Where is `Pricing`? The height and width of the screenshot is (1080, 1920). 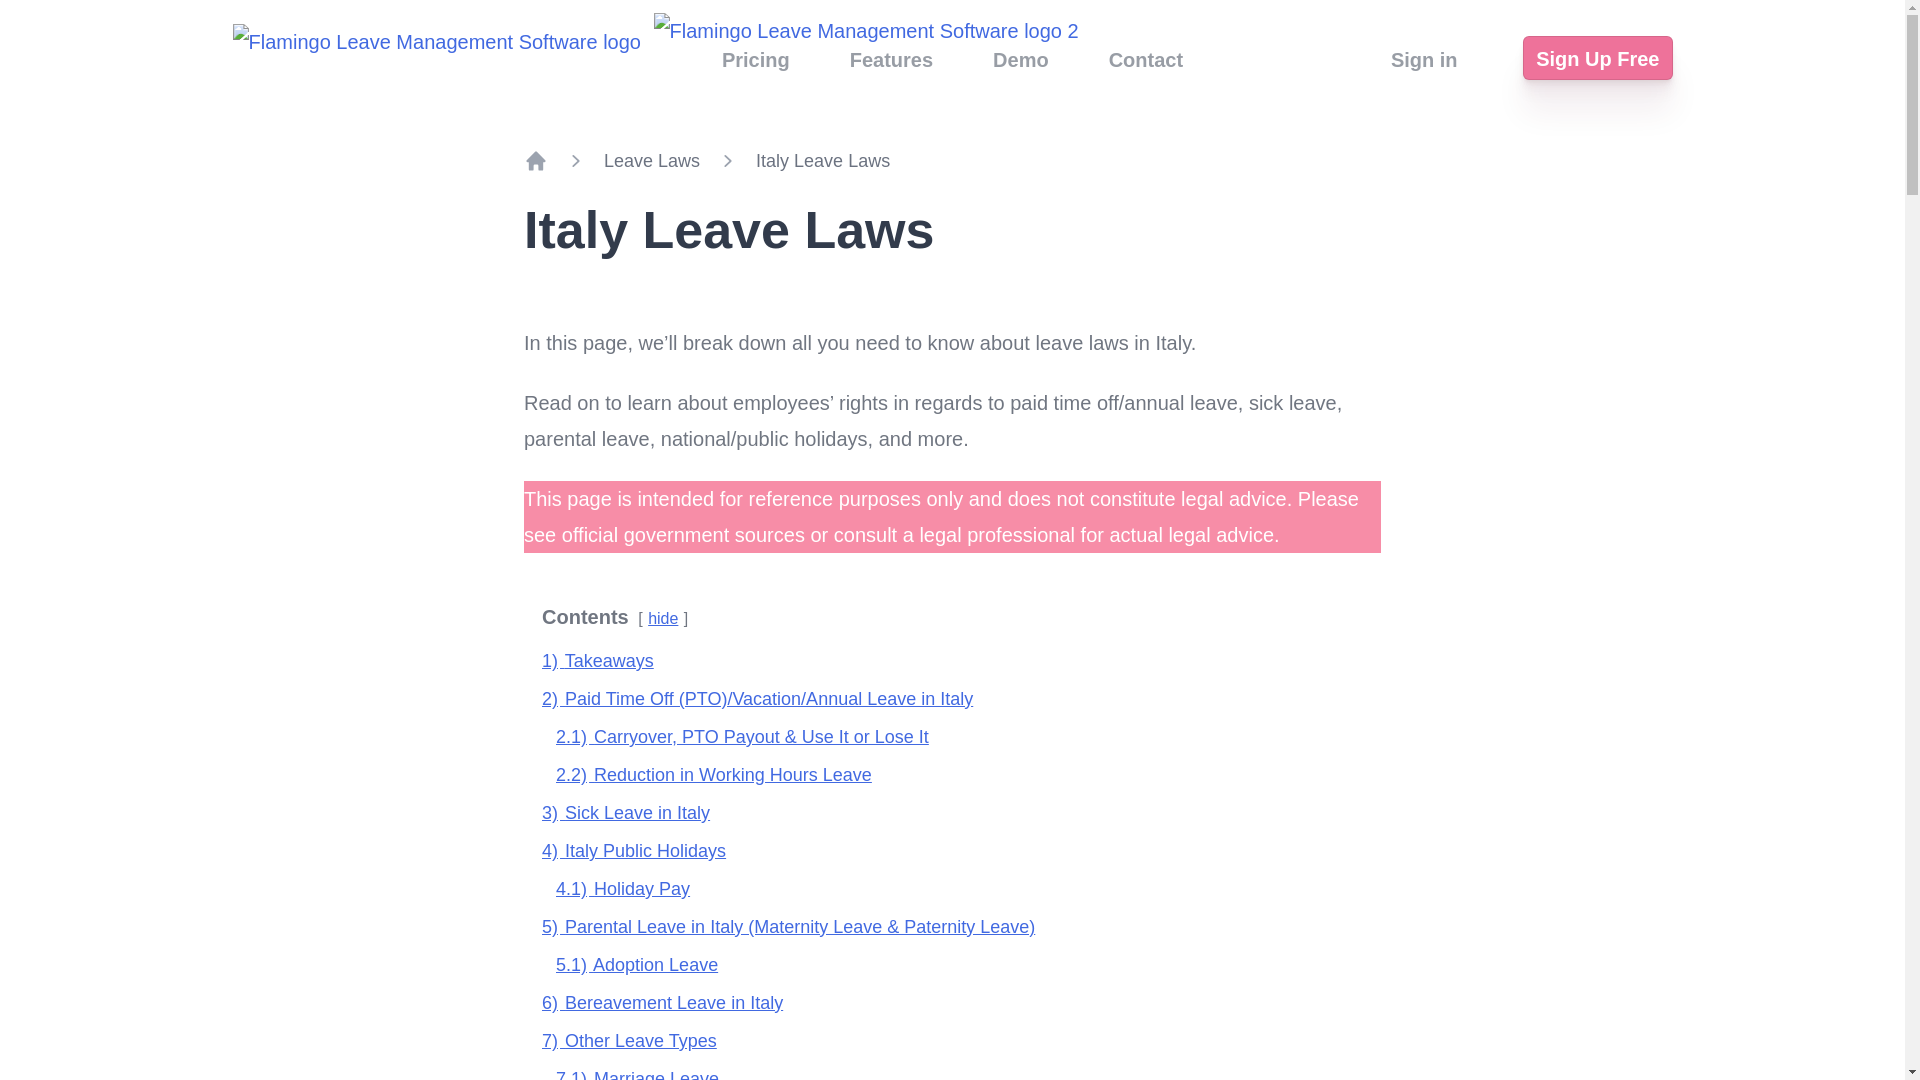 Pricing is located at coordinates (755, 60).